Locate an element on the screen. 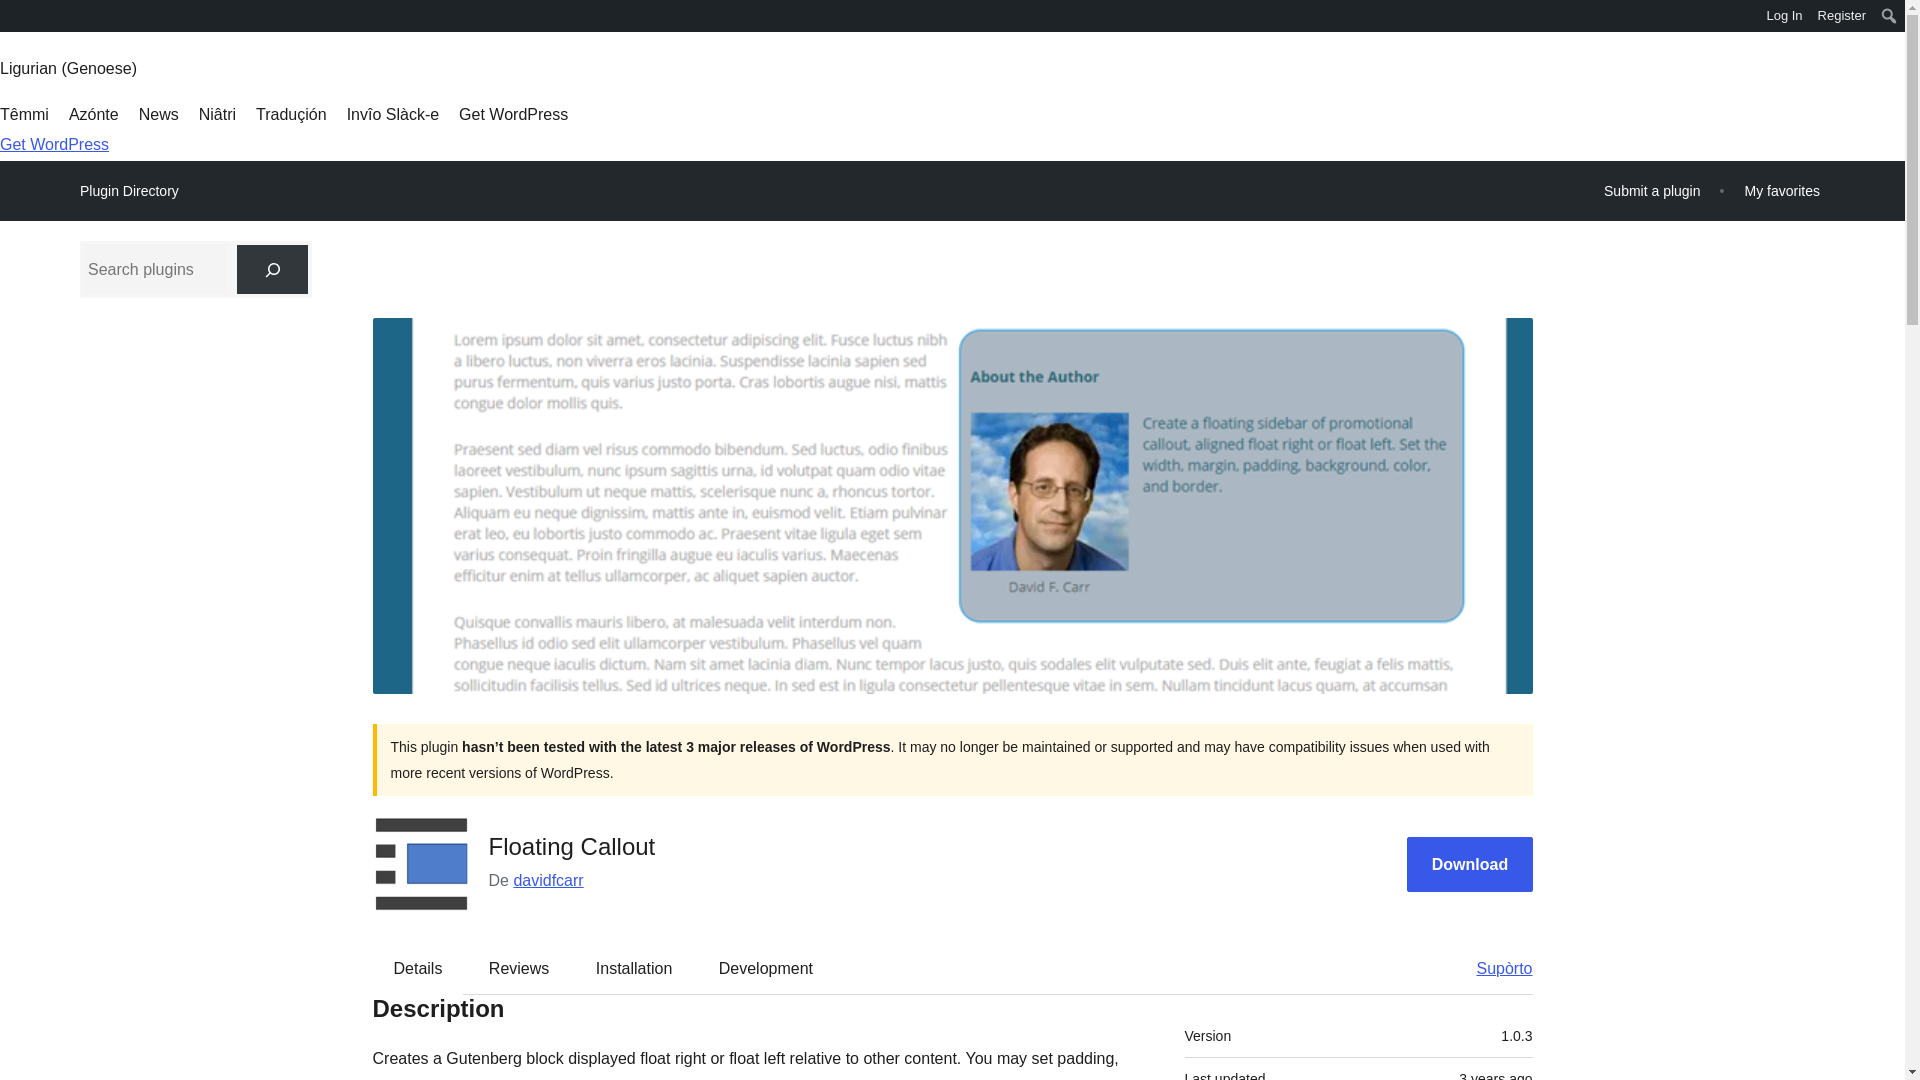  Download is located at coordinates (1470, 864).